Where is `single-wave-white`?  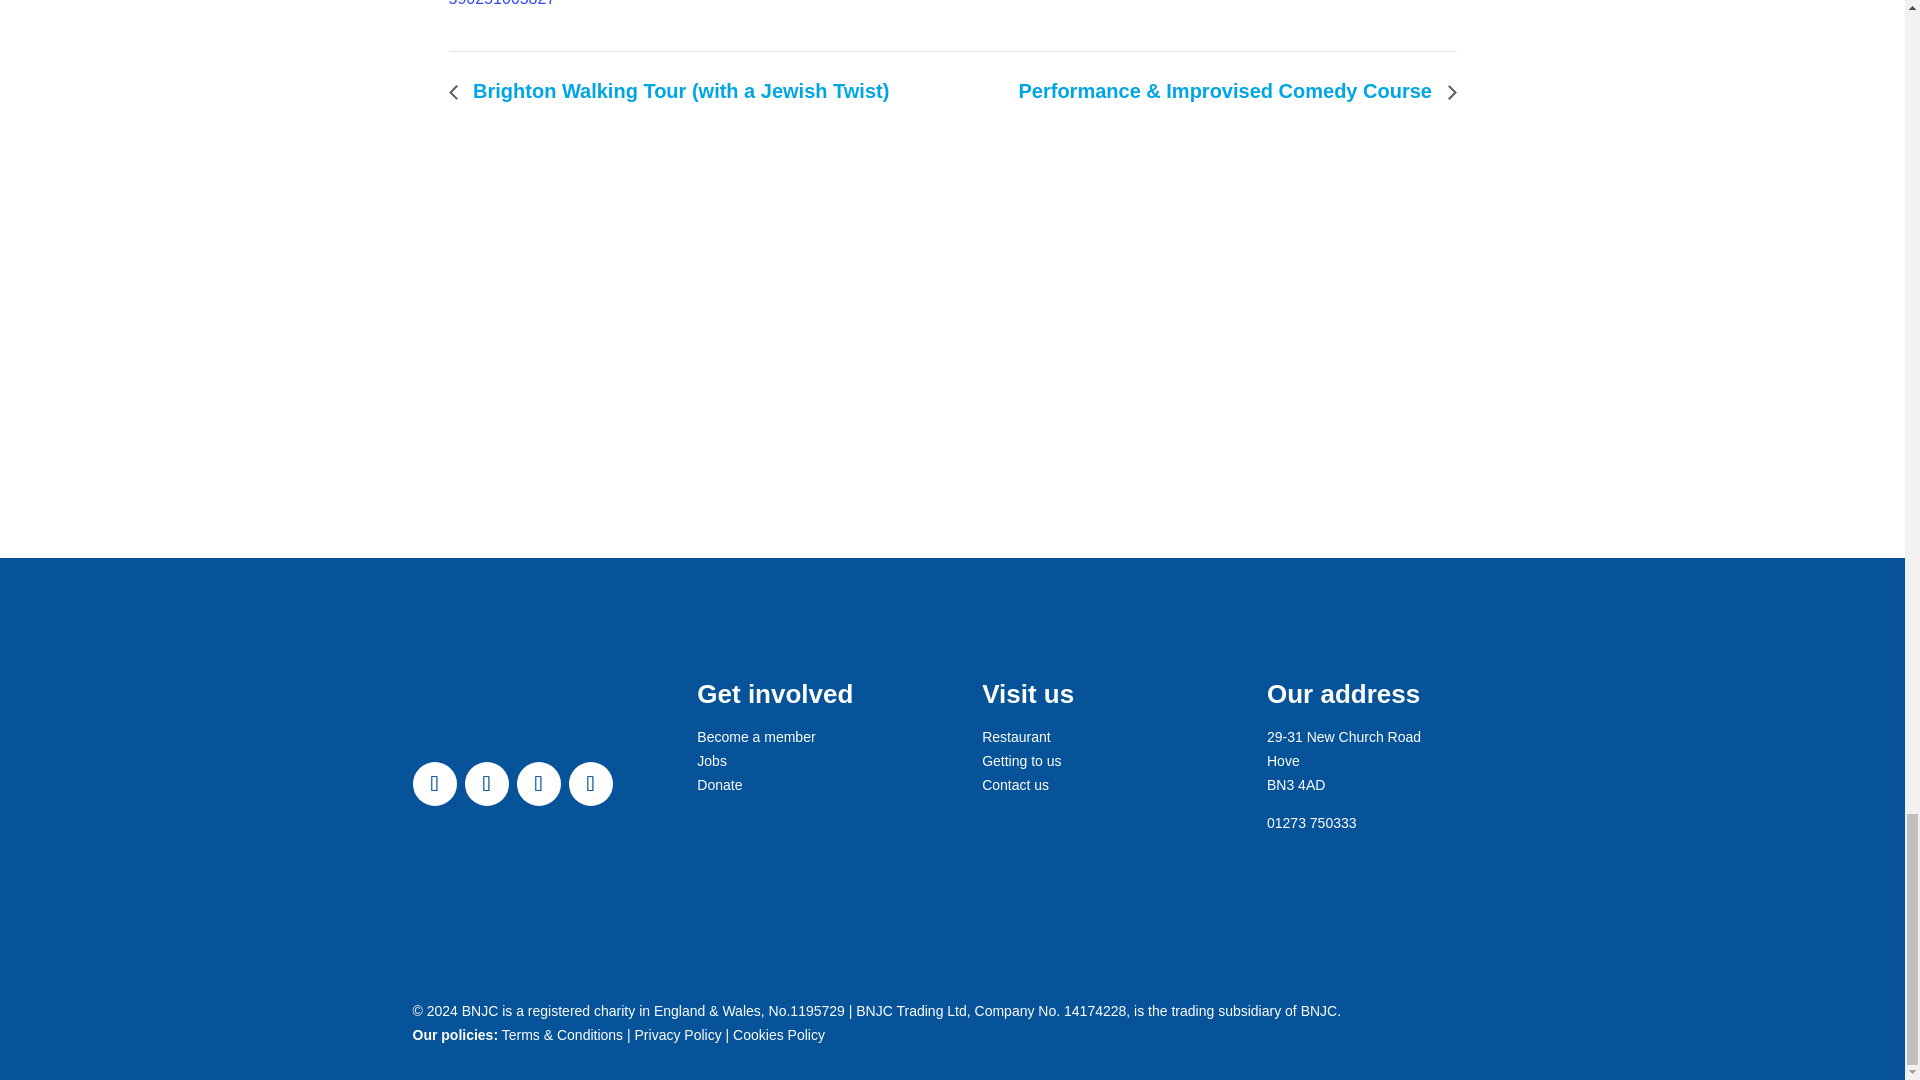 single-wave-white is located at coordinates (524, 878).